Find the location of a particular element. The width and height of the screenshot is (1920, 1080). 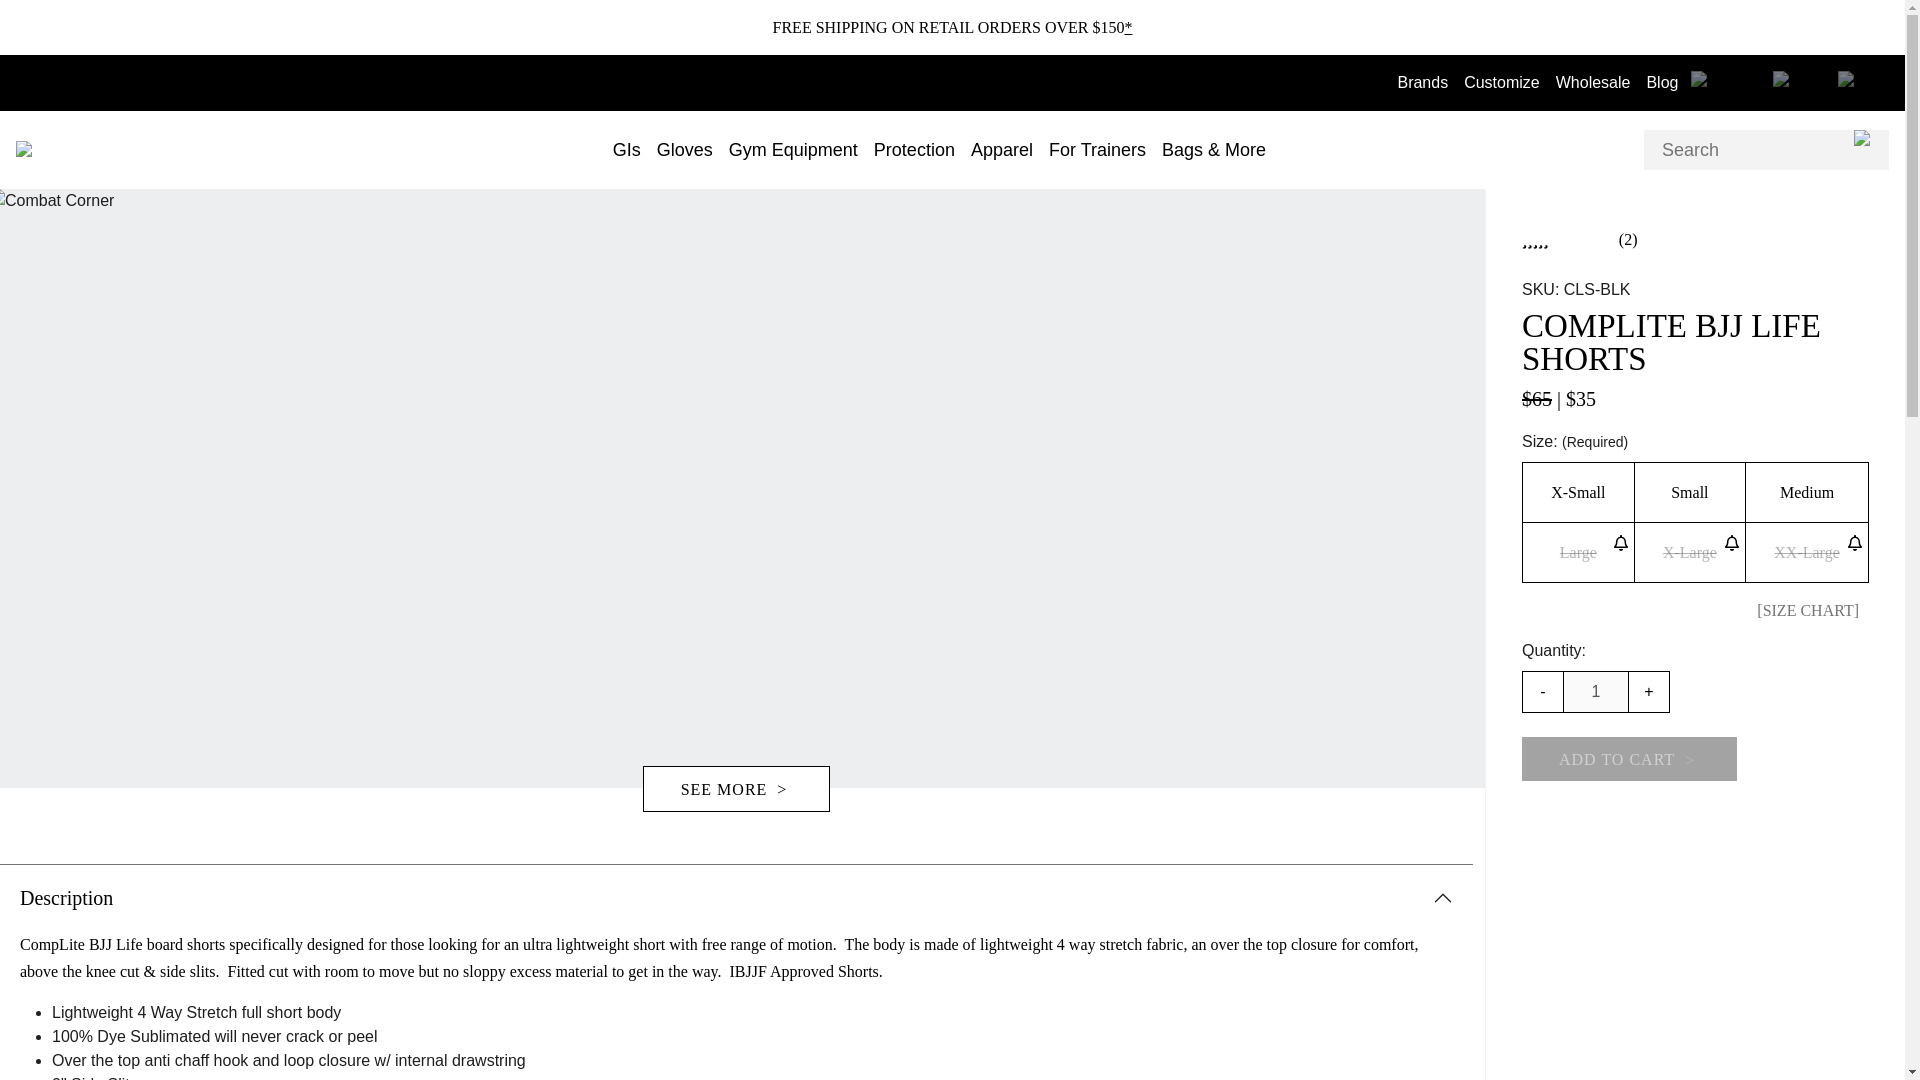

Medium is located at coordinates (1806, 492).